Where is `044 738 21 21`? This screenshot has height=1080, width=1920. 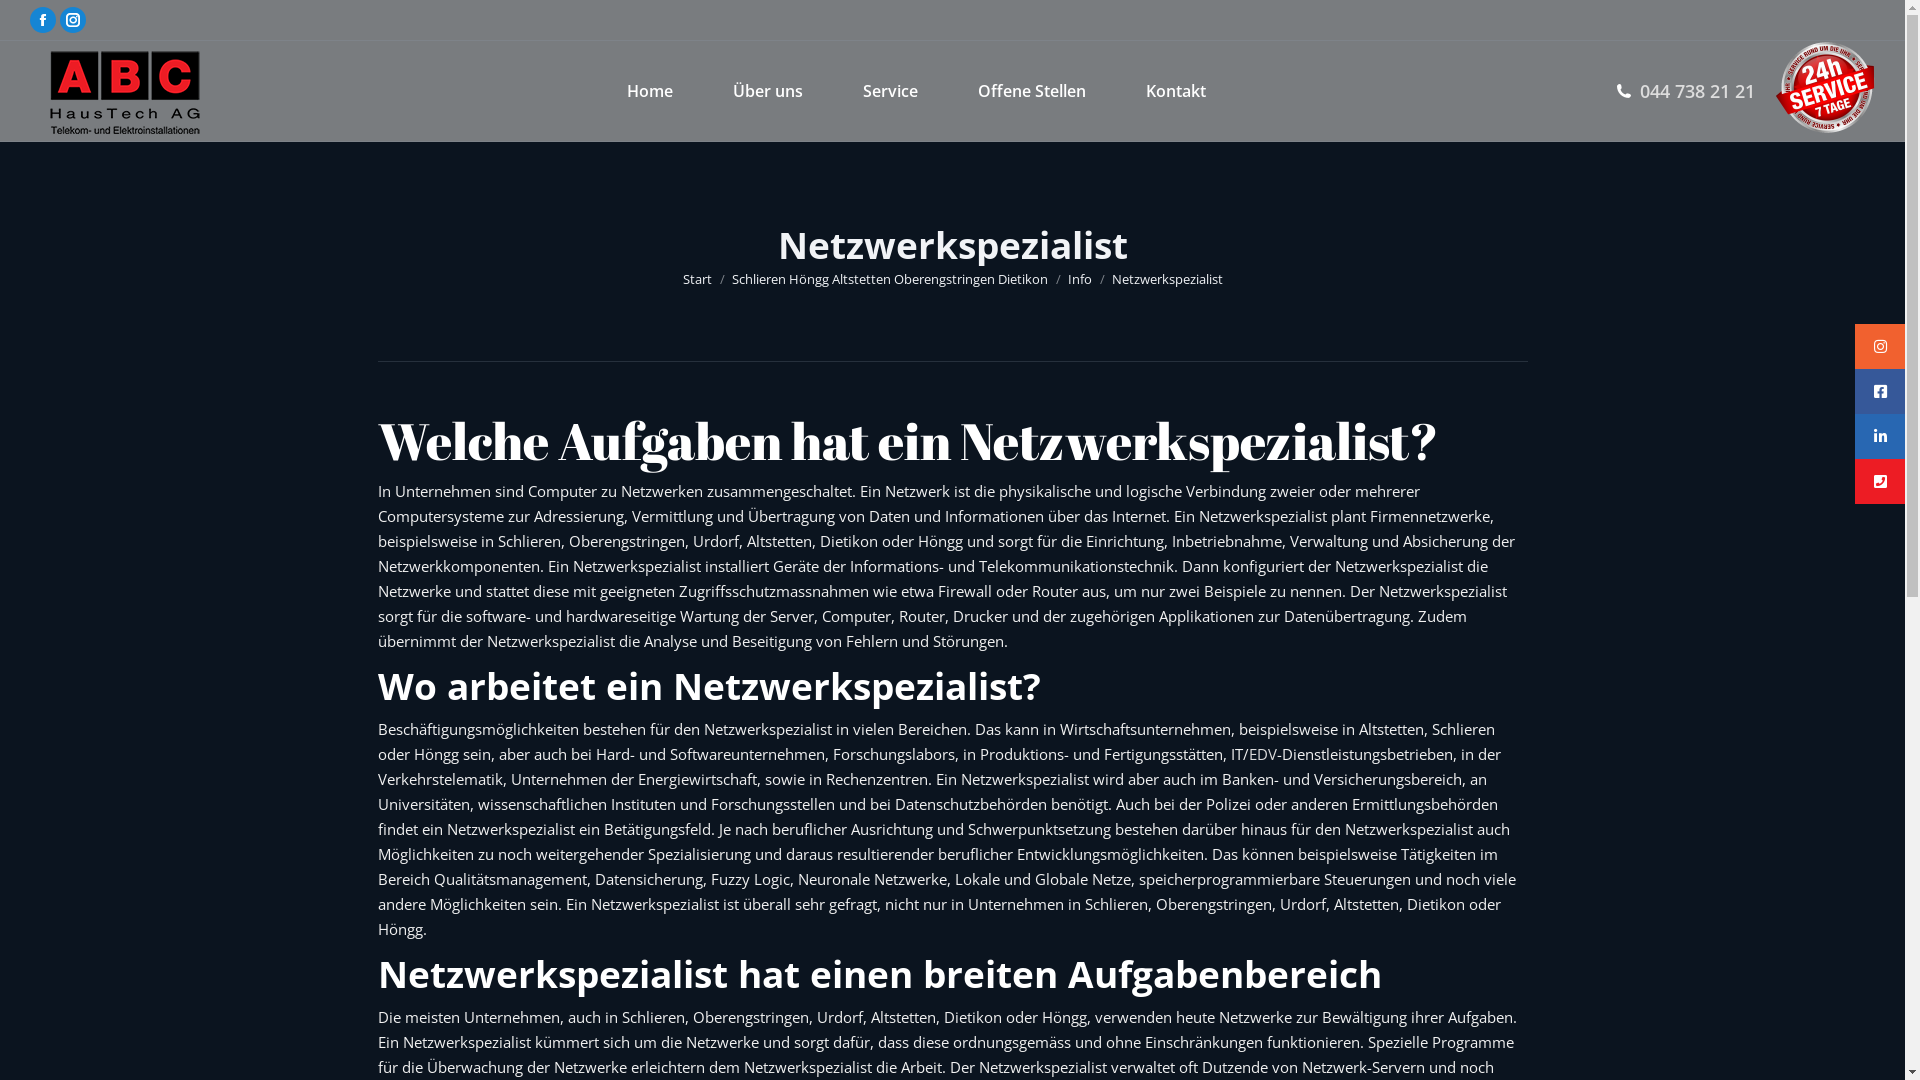 044 738 21 21 is located at coordinates (1698, 91).